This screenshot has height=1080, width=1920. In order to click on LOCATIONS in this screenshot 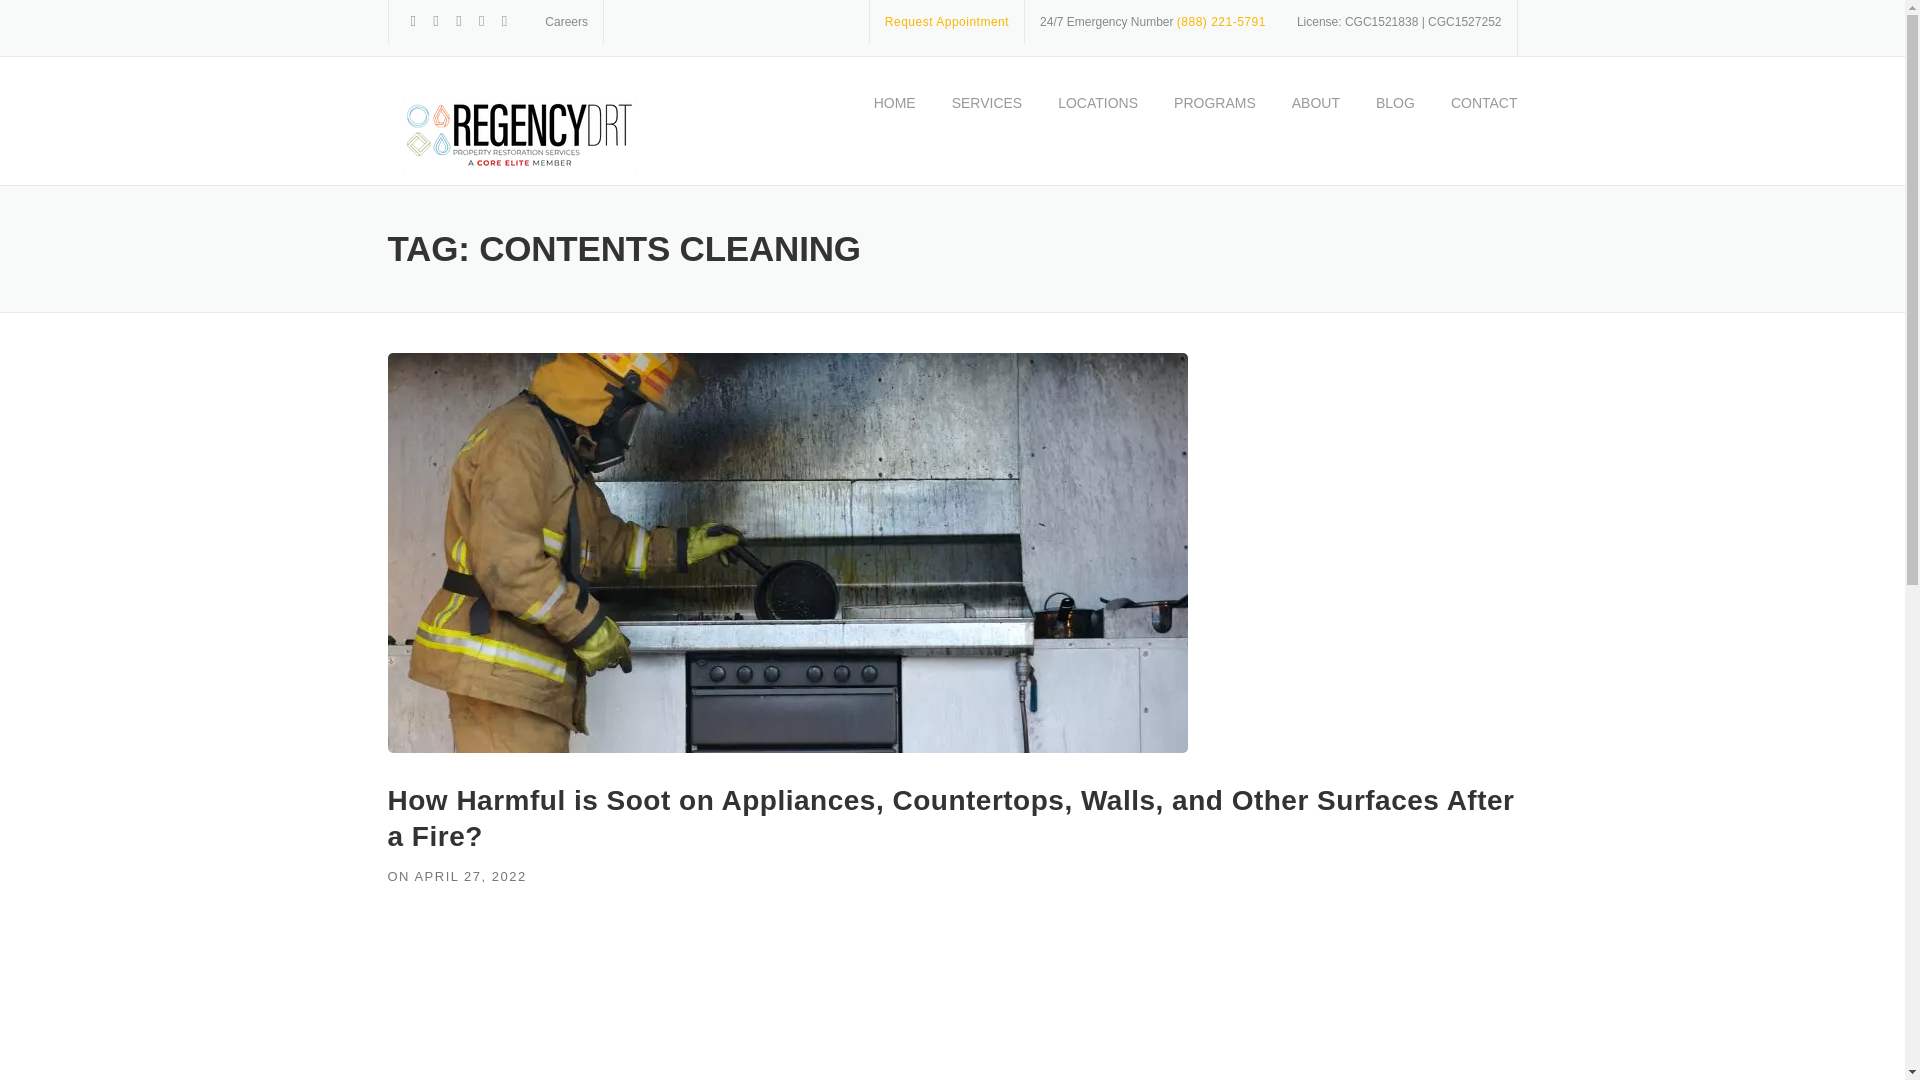, I will do `click(1098, 121)`.